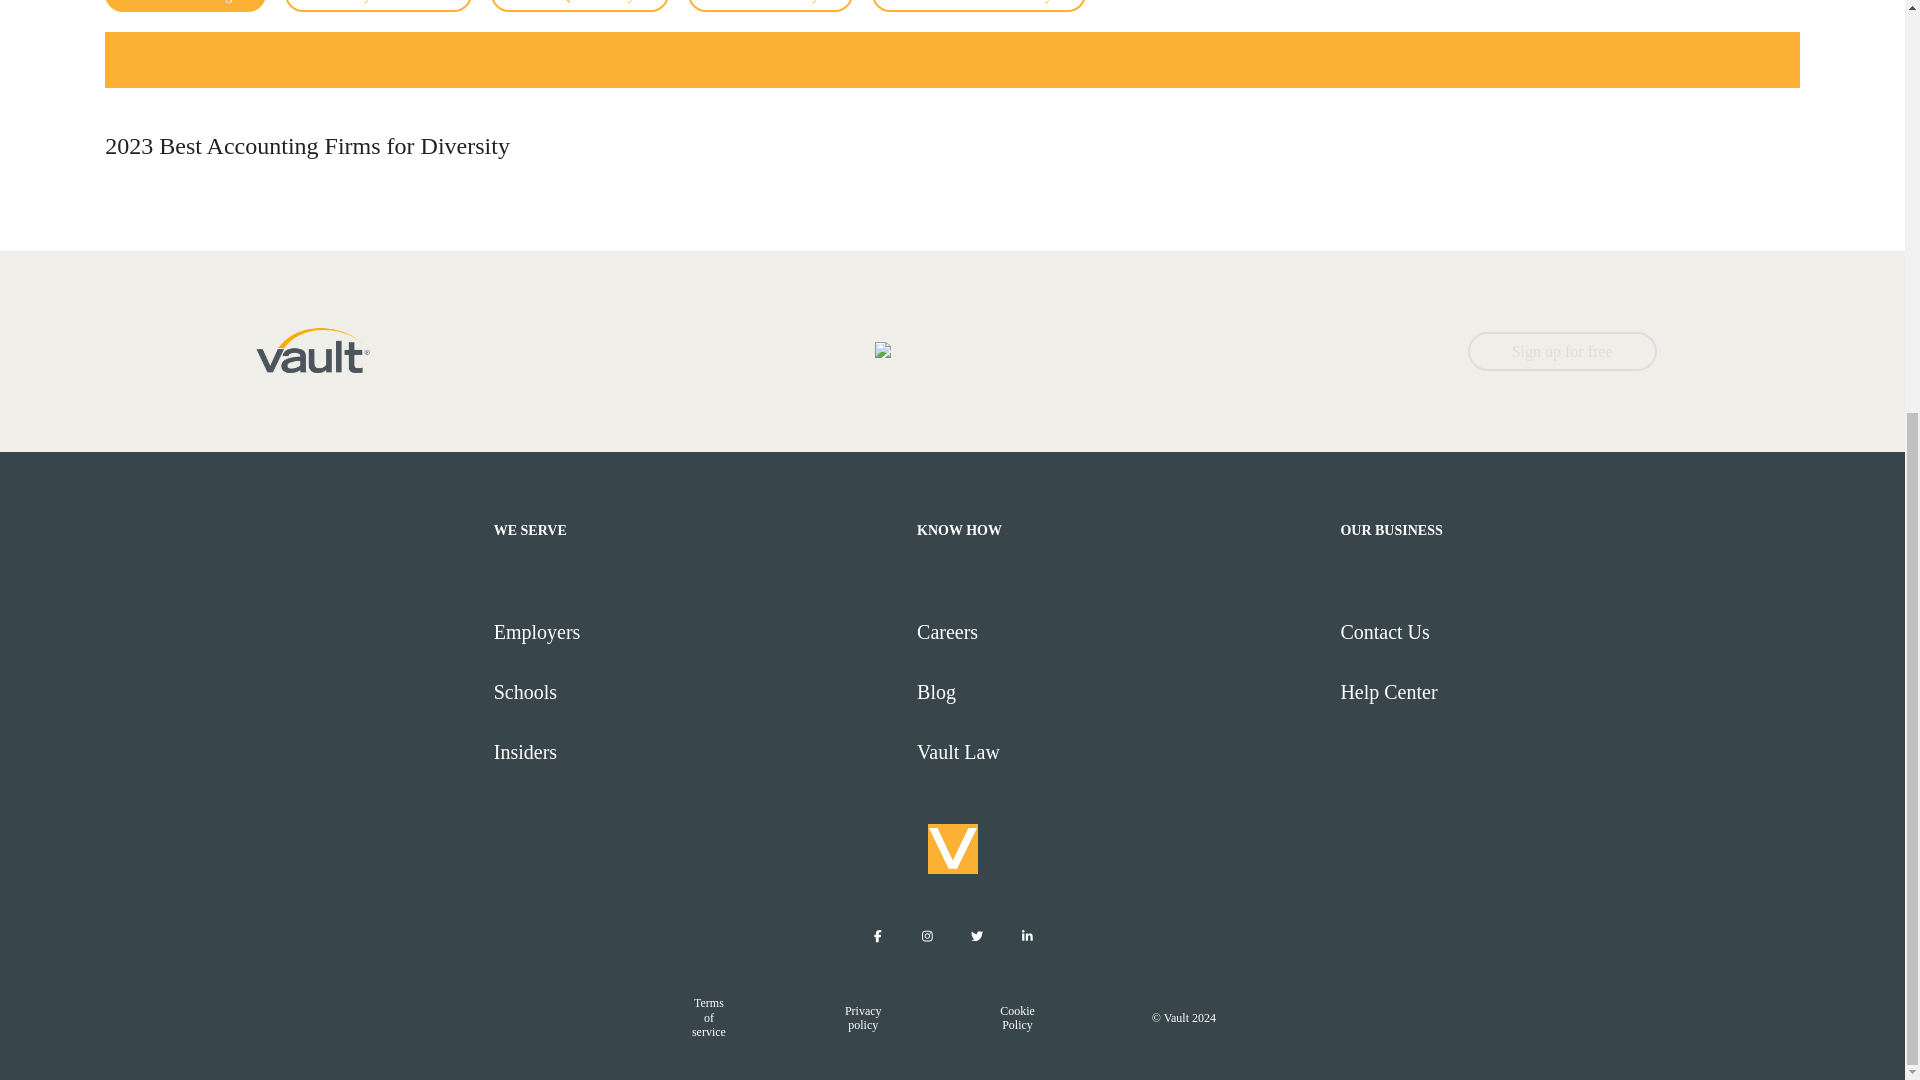  Describe the element at coordinates (1120, 752) in the screenshot. I see `Vault Law` at that location.